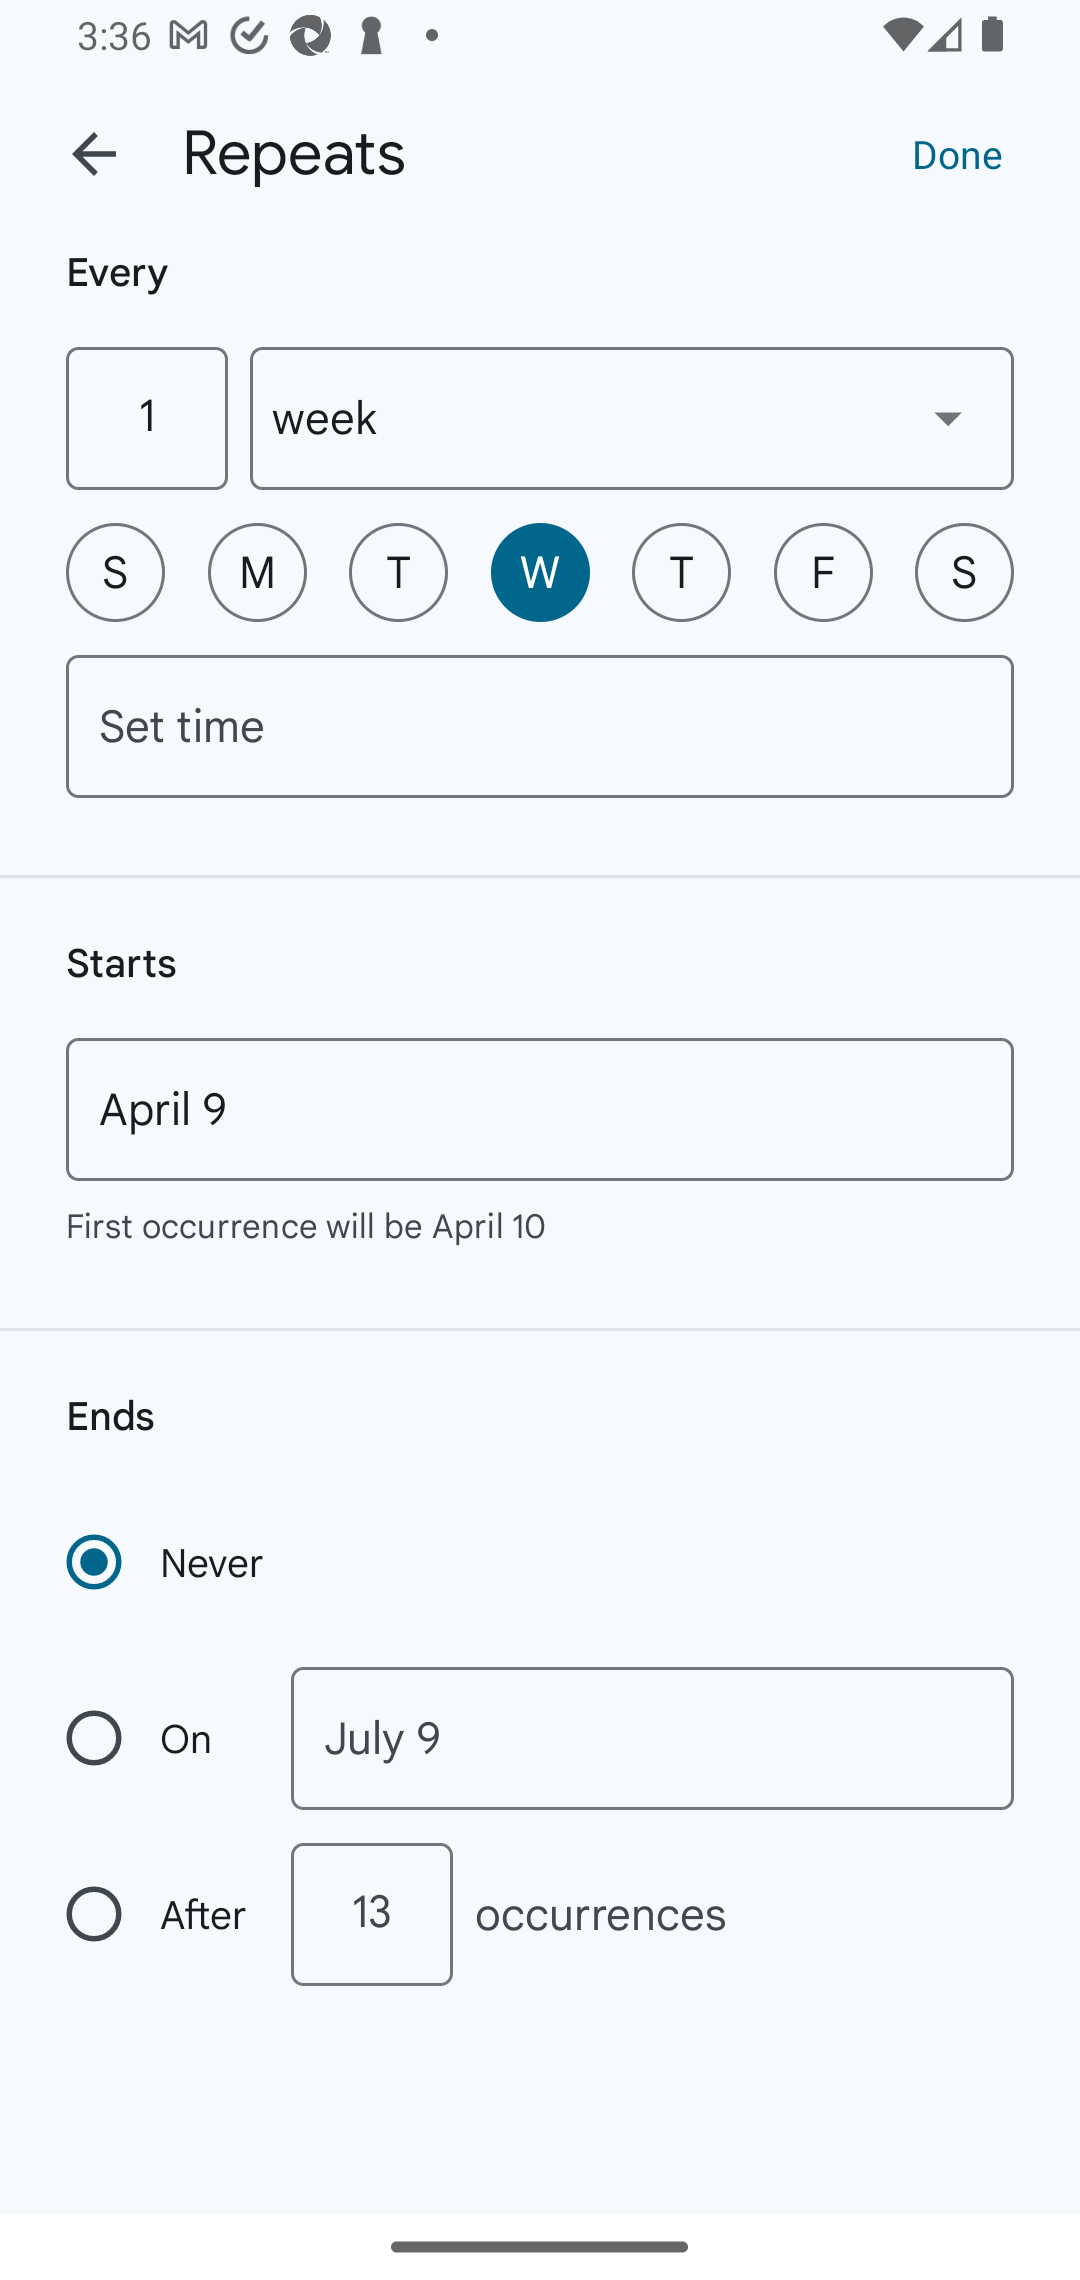  Describe the element at coordinates (398, 572) in the screenshot. I see `T Tuesday` at that location.